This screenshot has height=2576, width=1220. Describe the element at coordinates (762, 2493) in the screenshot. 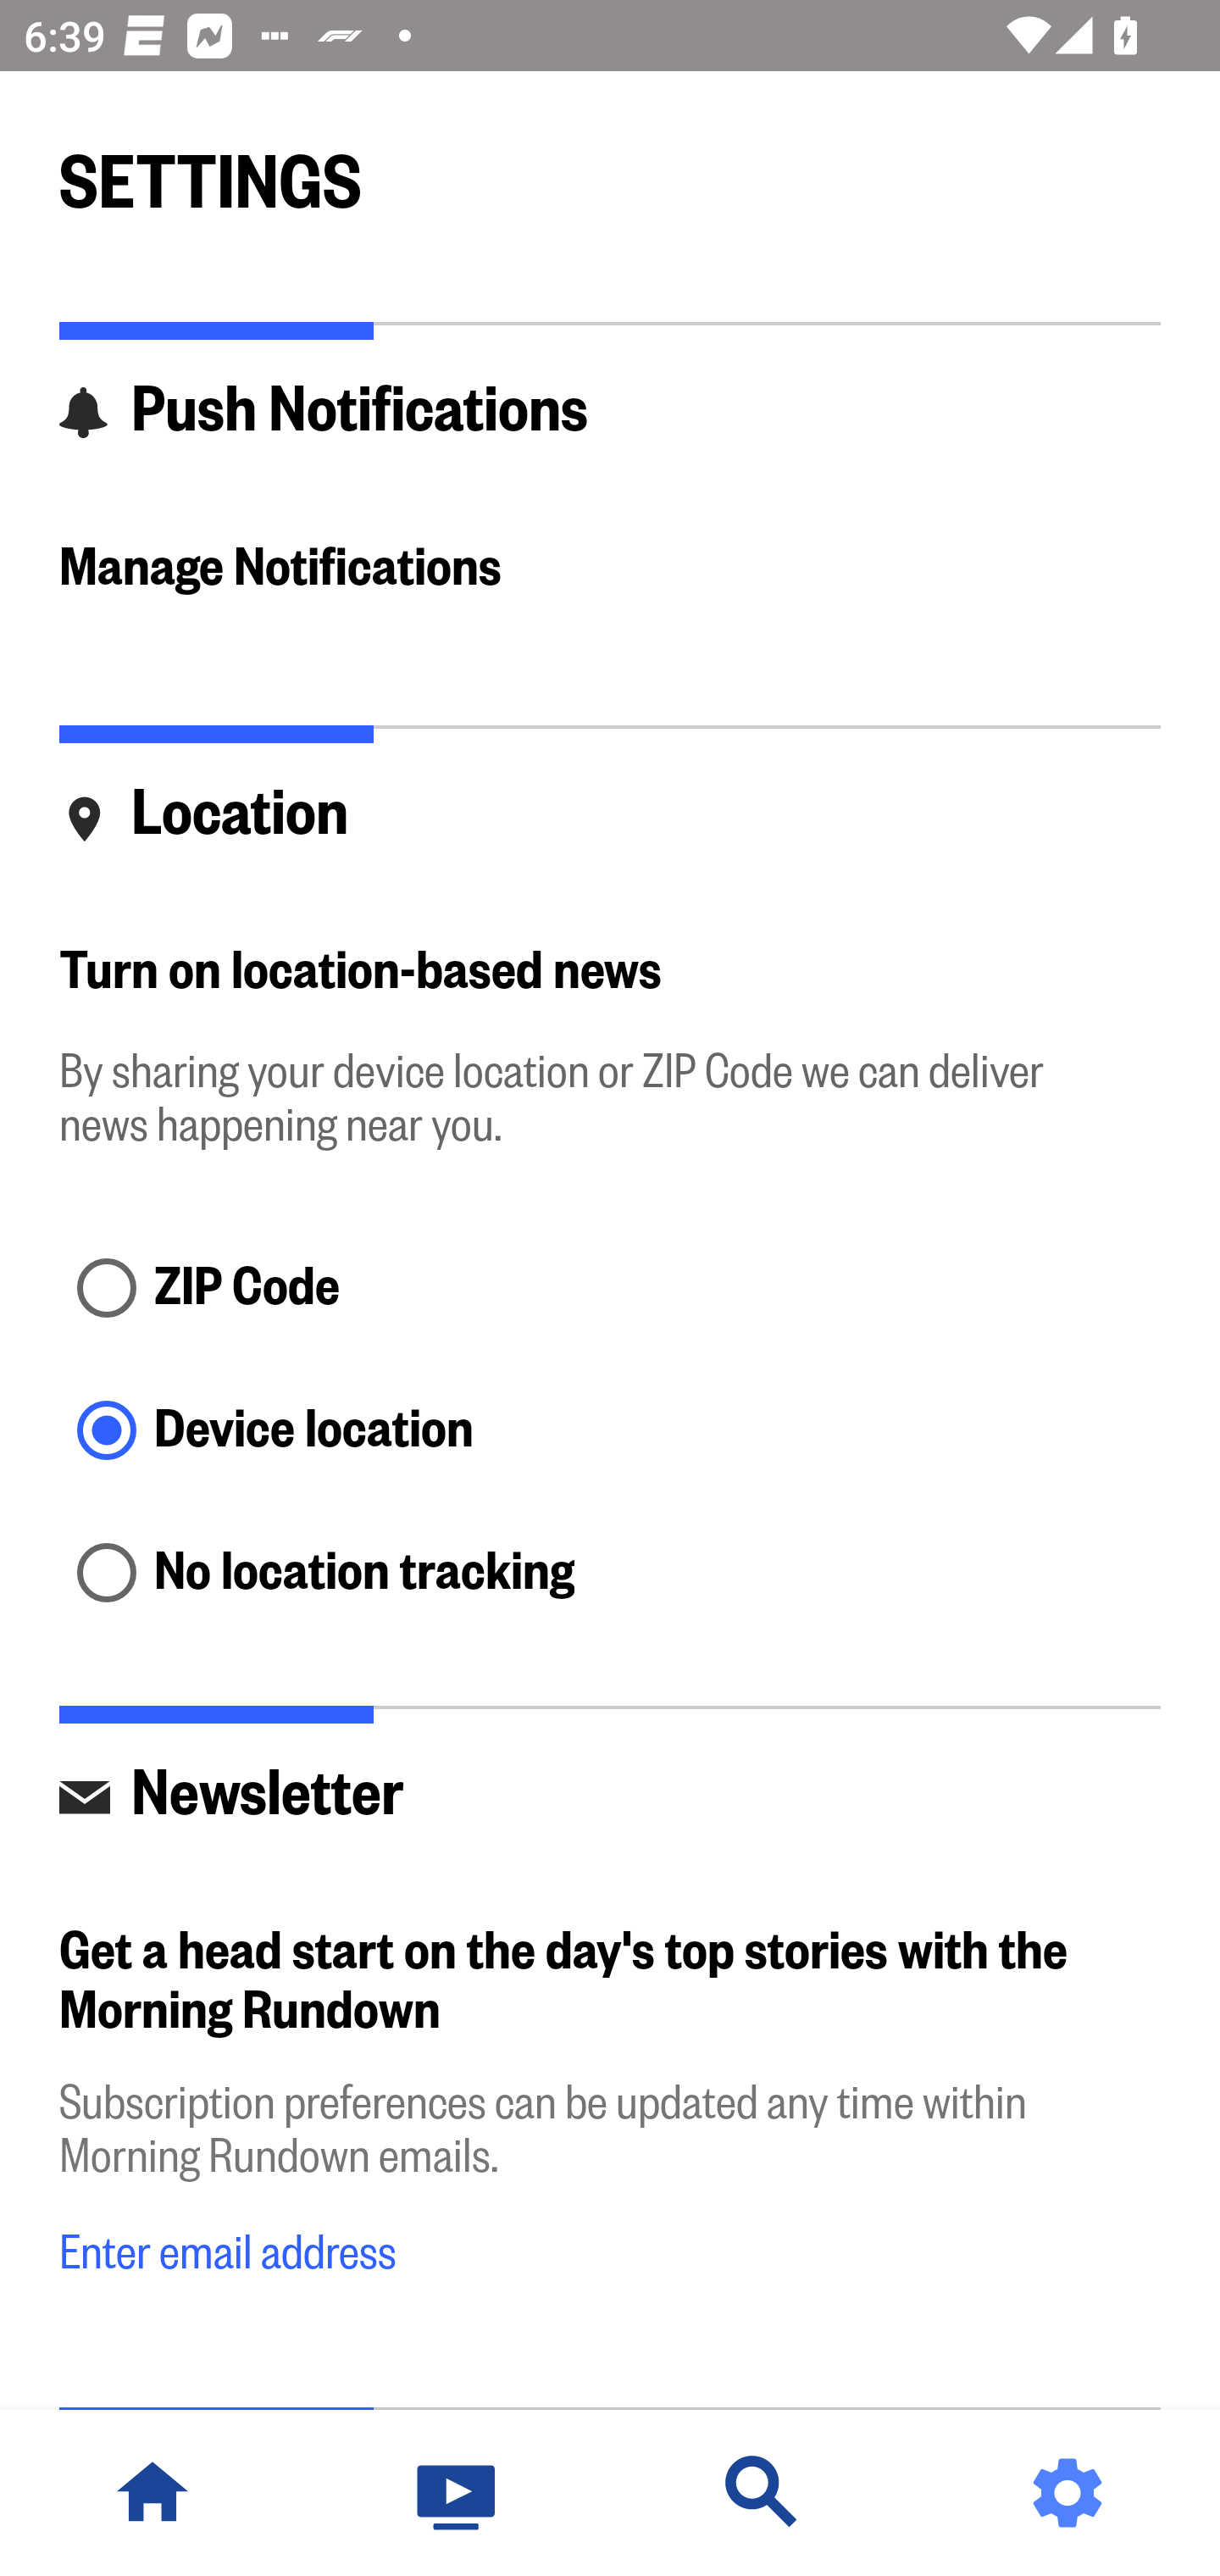

I see `Discover` at that location.